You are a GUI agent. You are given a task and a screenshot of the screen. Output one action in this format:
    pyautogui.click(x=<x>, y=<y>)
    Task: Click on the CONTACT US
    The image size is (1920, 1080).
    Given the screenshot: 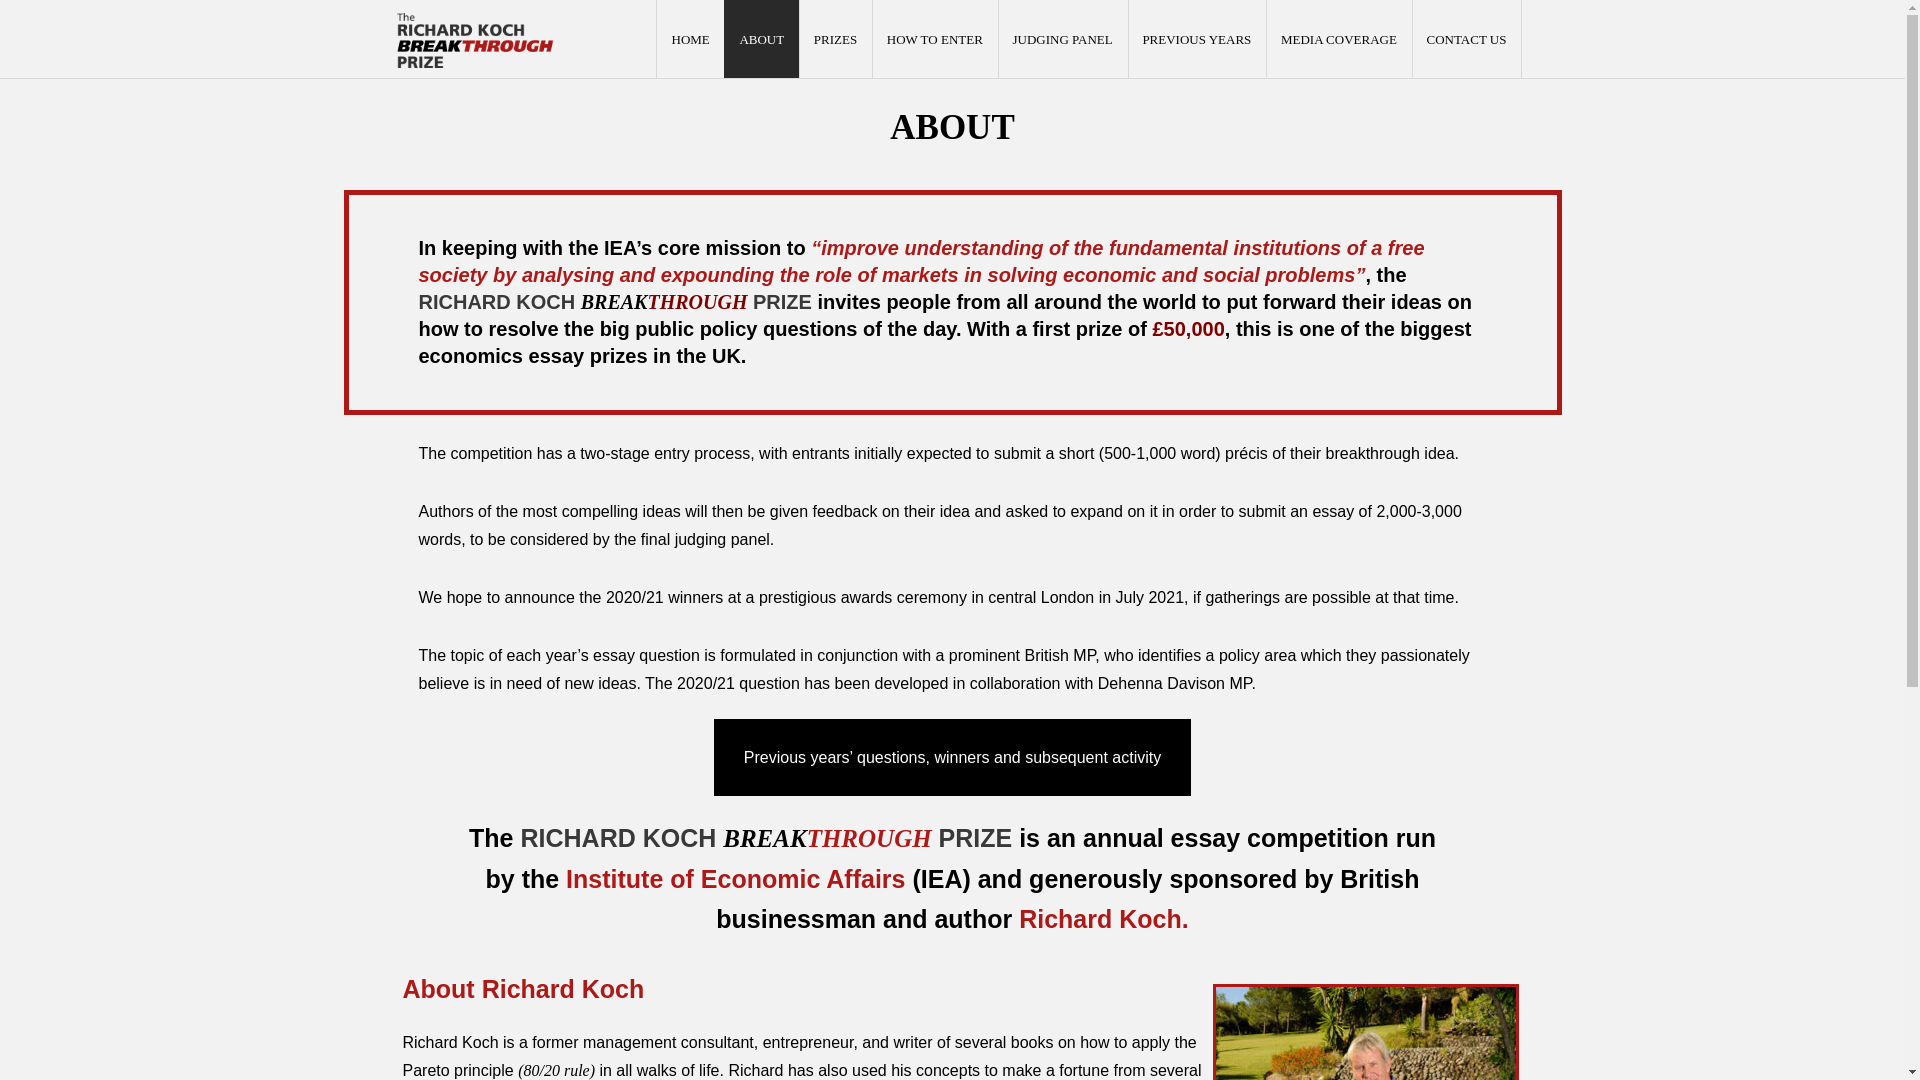 What is the action you would take?
    pyautogui.click(x=1466, y=38)
    